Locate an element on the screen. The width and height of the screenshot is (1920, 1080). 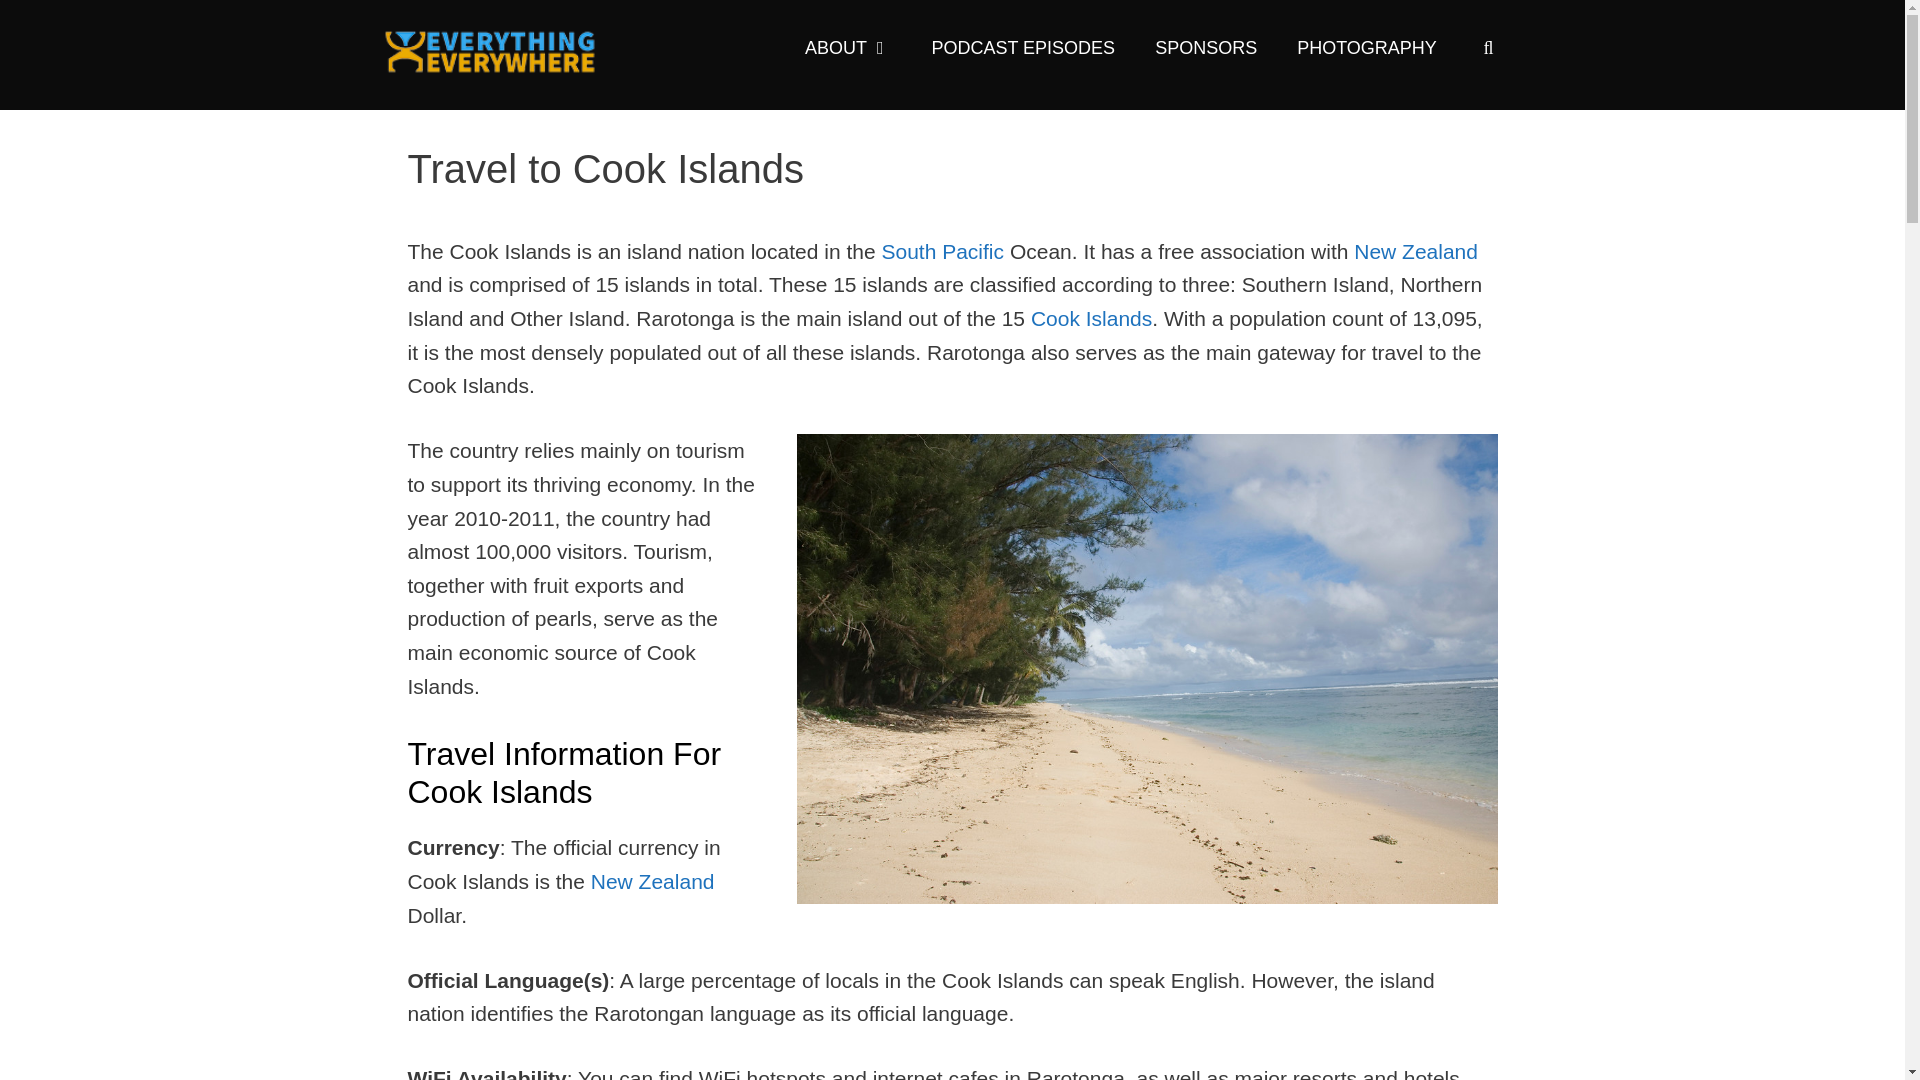
ABOUT is located at coordinates (848, 48).